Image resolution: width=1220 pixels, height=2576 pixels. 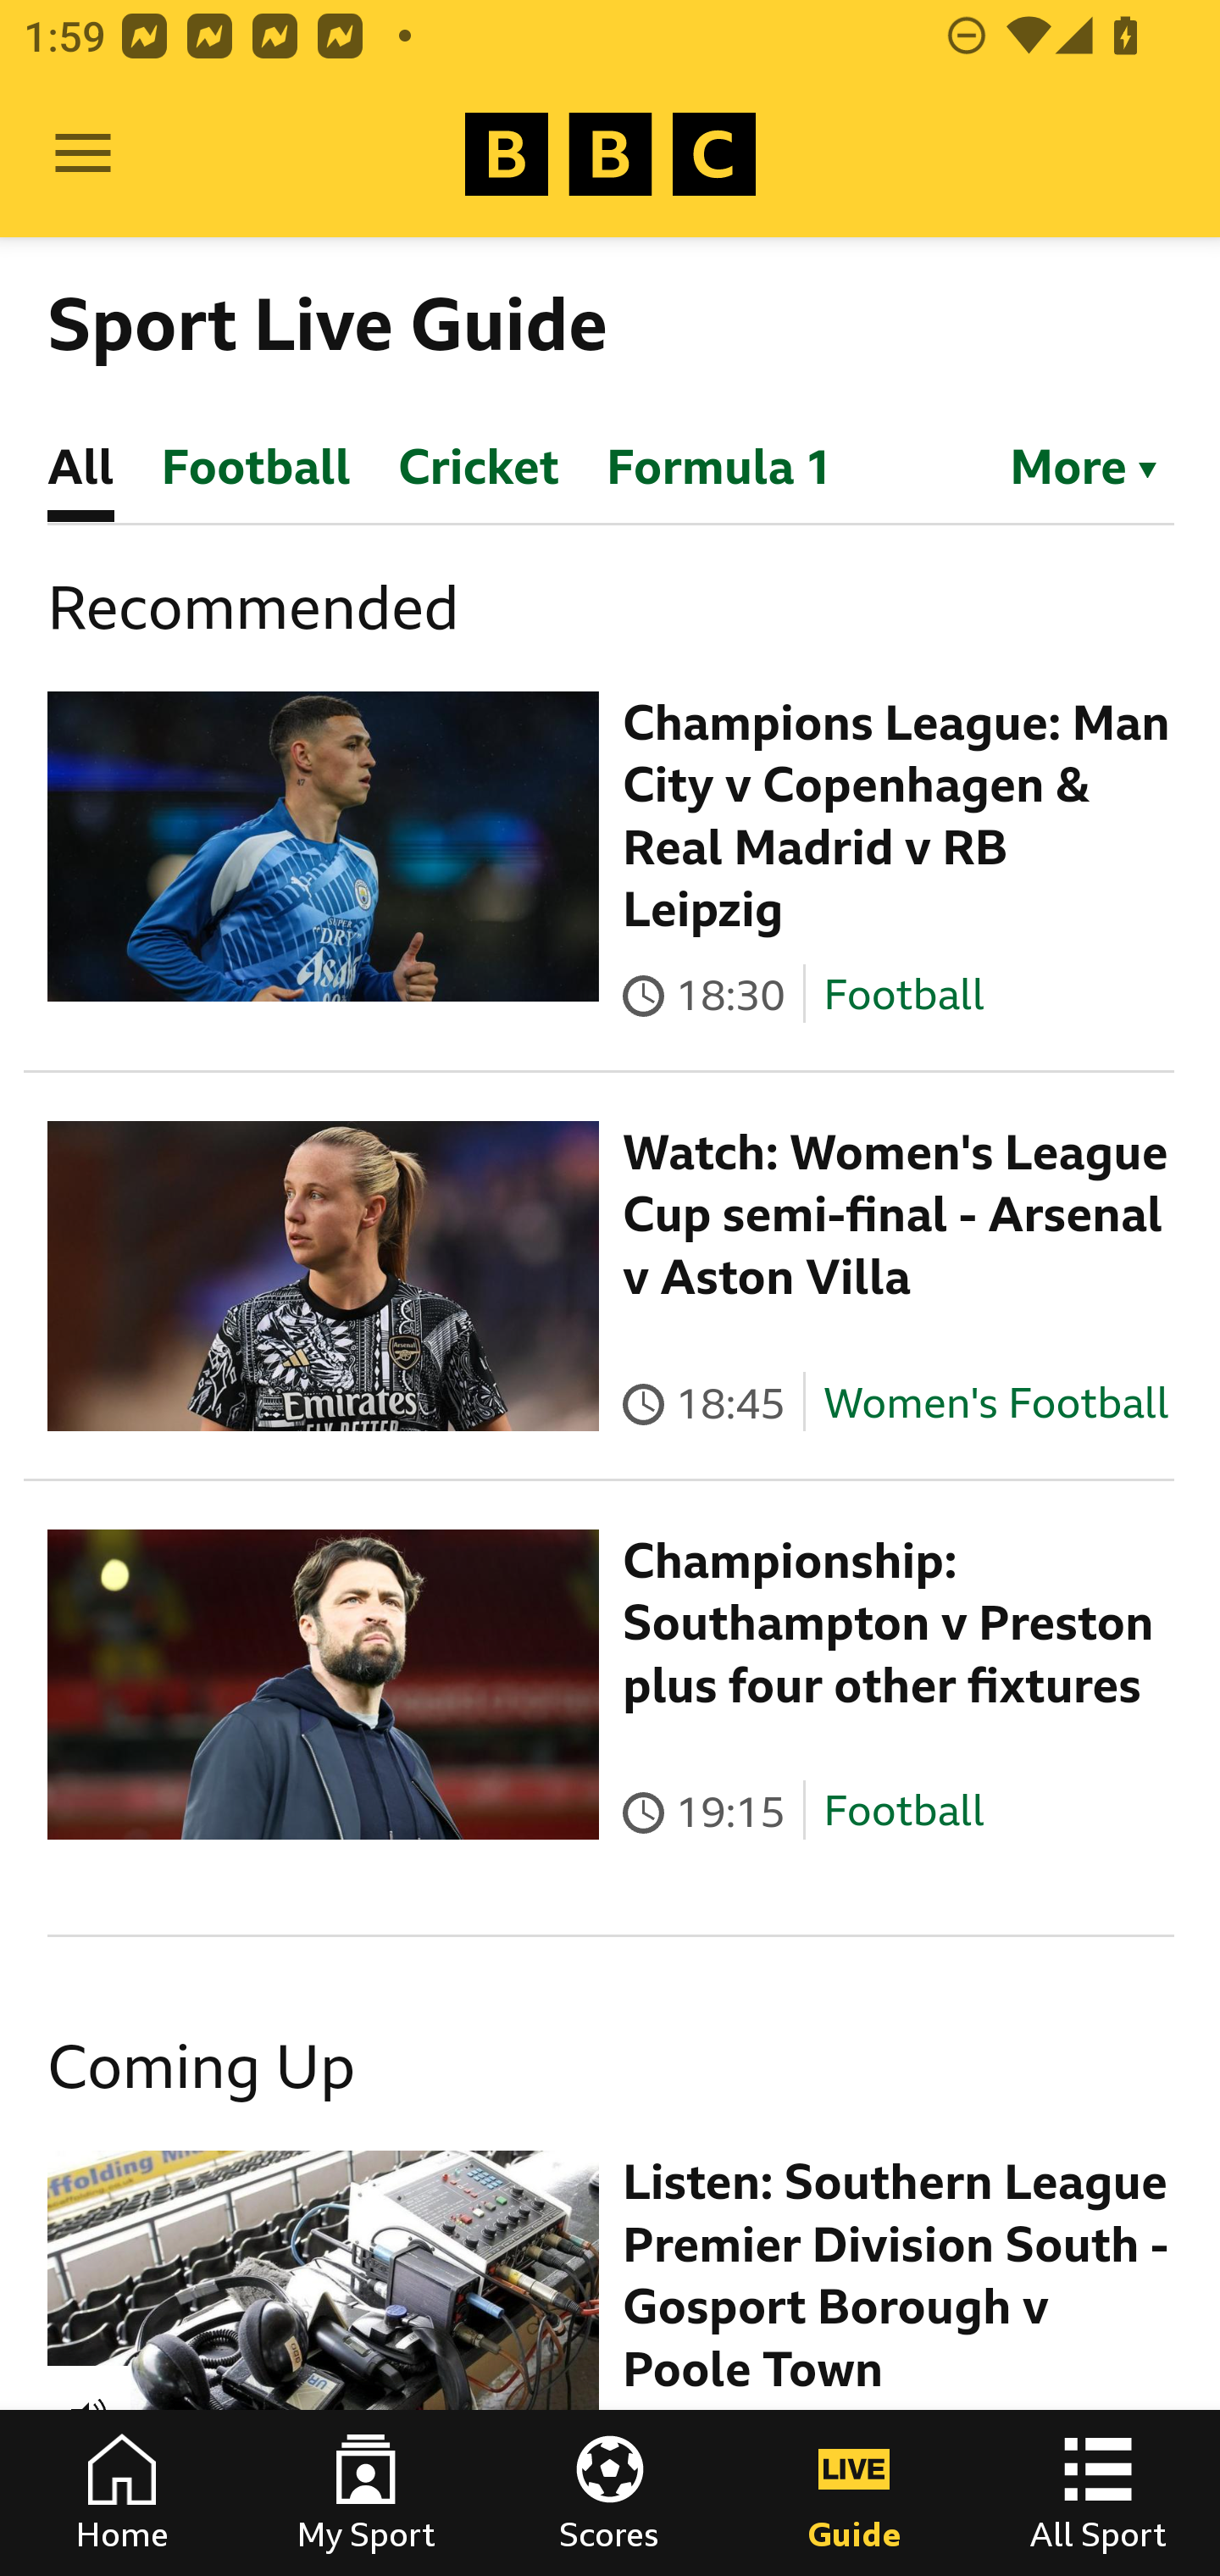 What do you see at coordinates (903, 1812) in the screenshot?
I see `Football` at bounding box center [903, 1812].